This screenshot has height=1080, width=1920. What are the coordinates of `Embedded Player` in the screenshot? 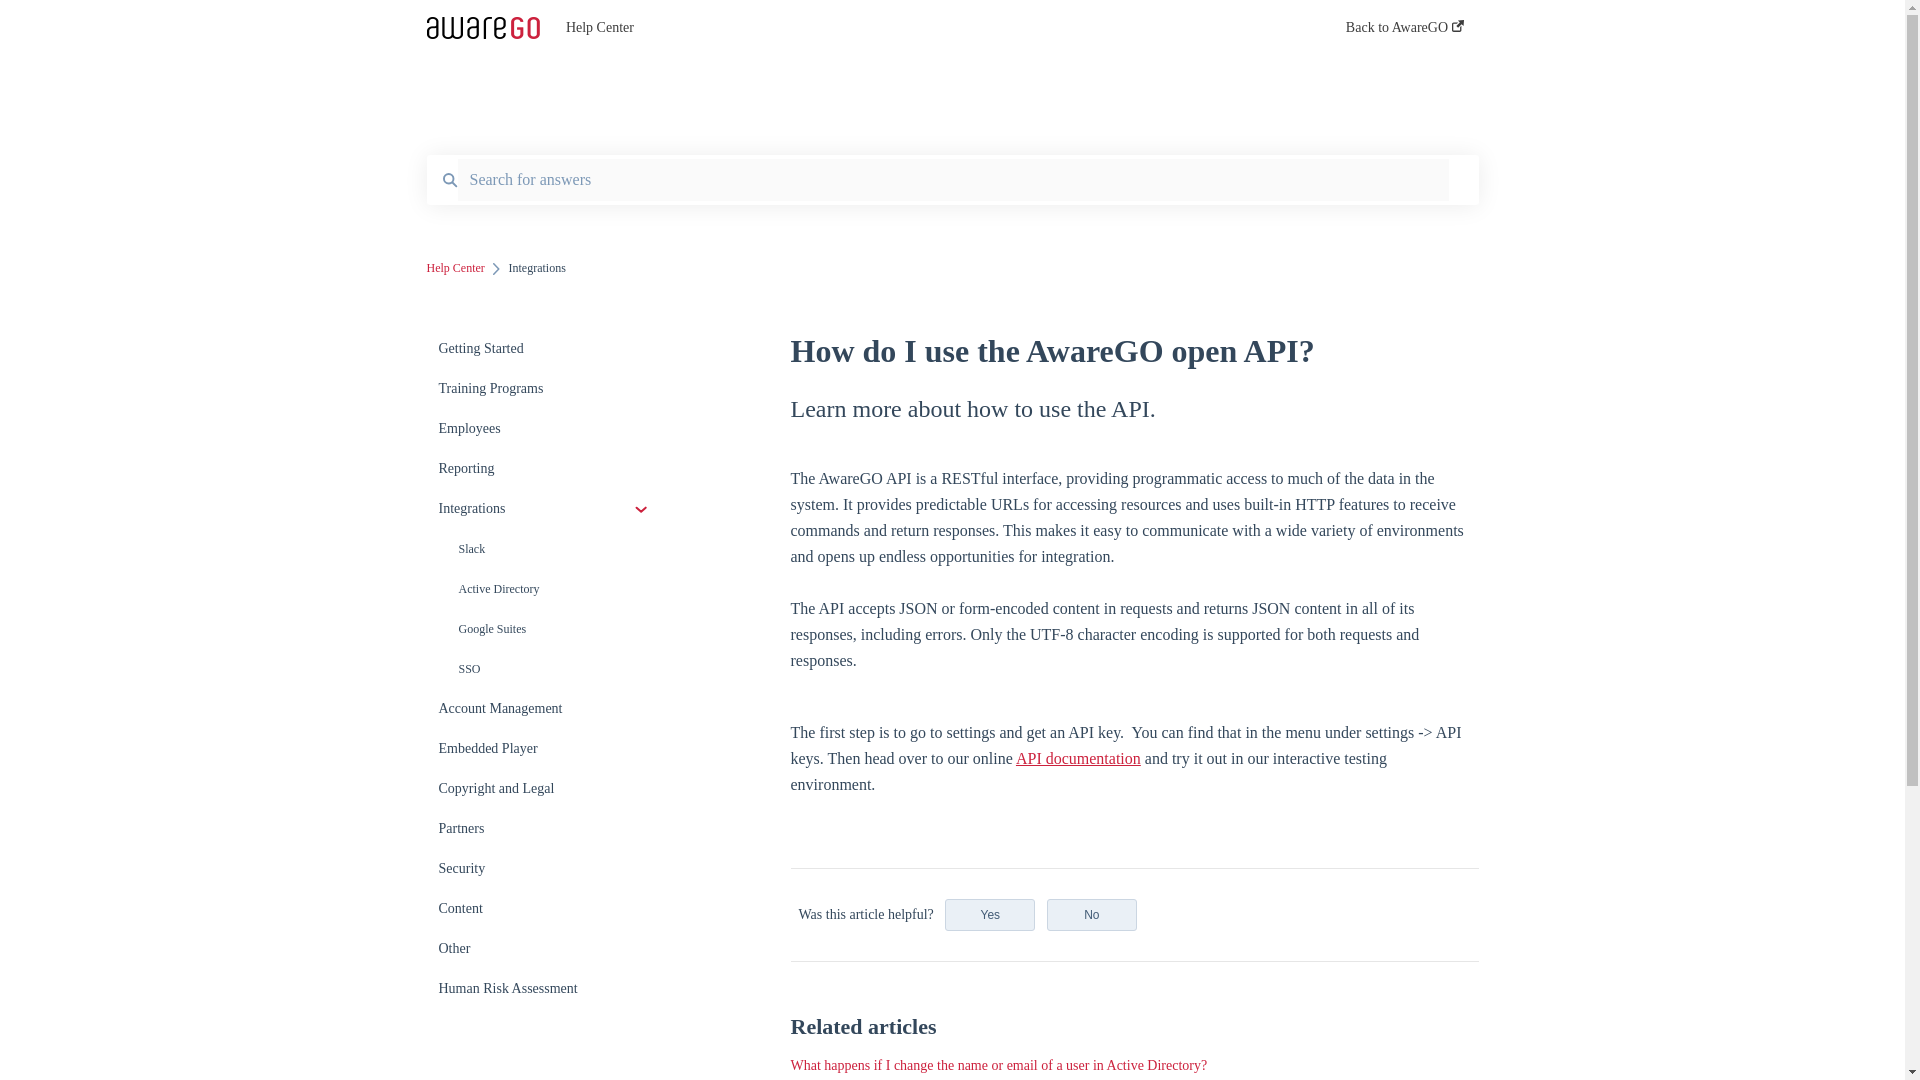 It's located at (546, 748).